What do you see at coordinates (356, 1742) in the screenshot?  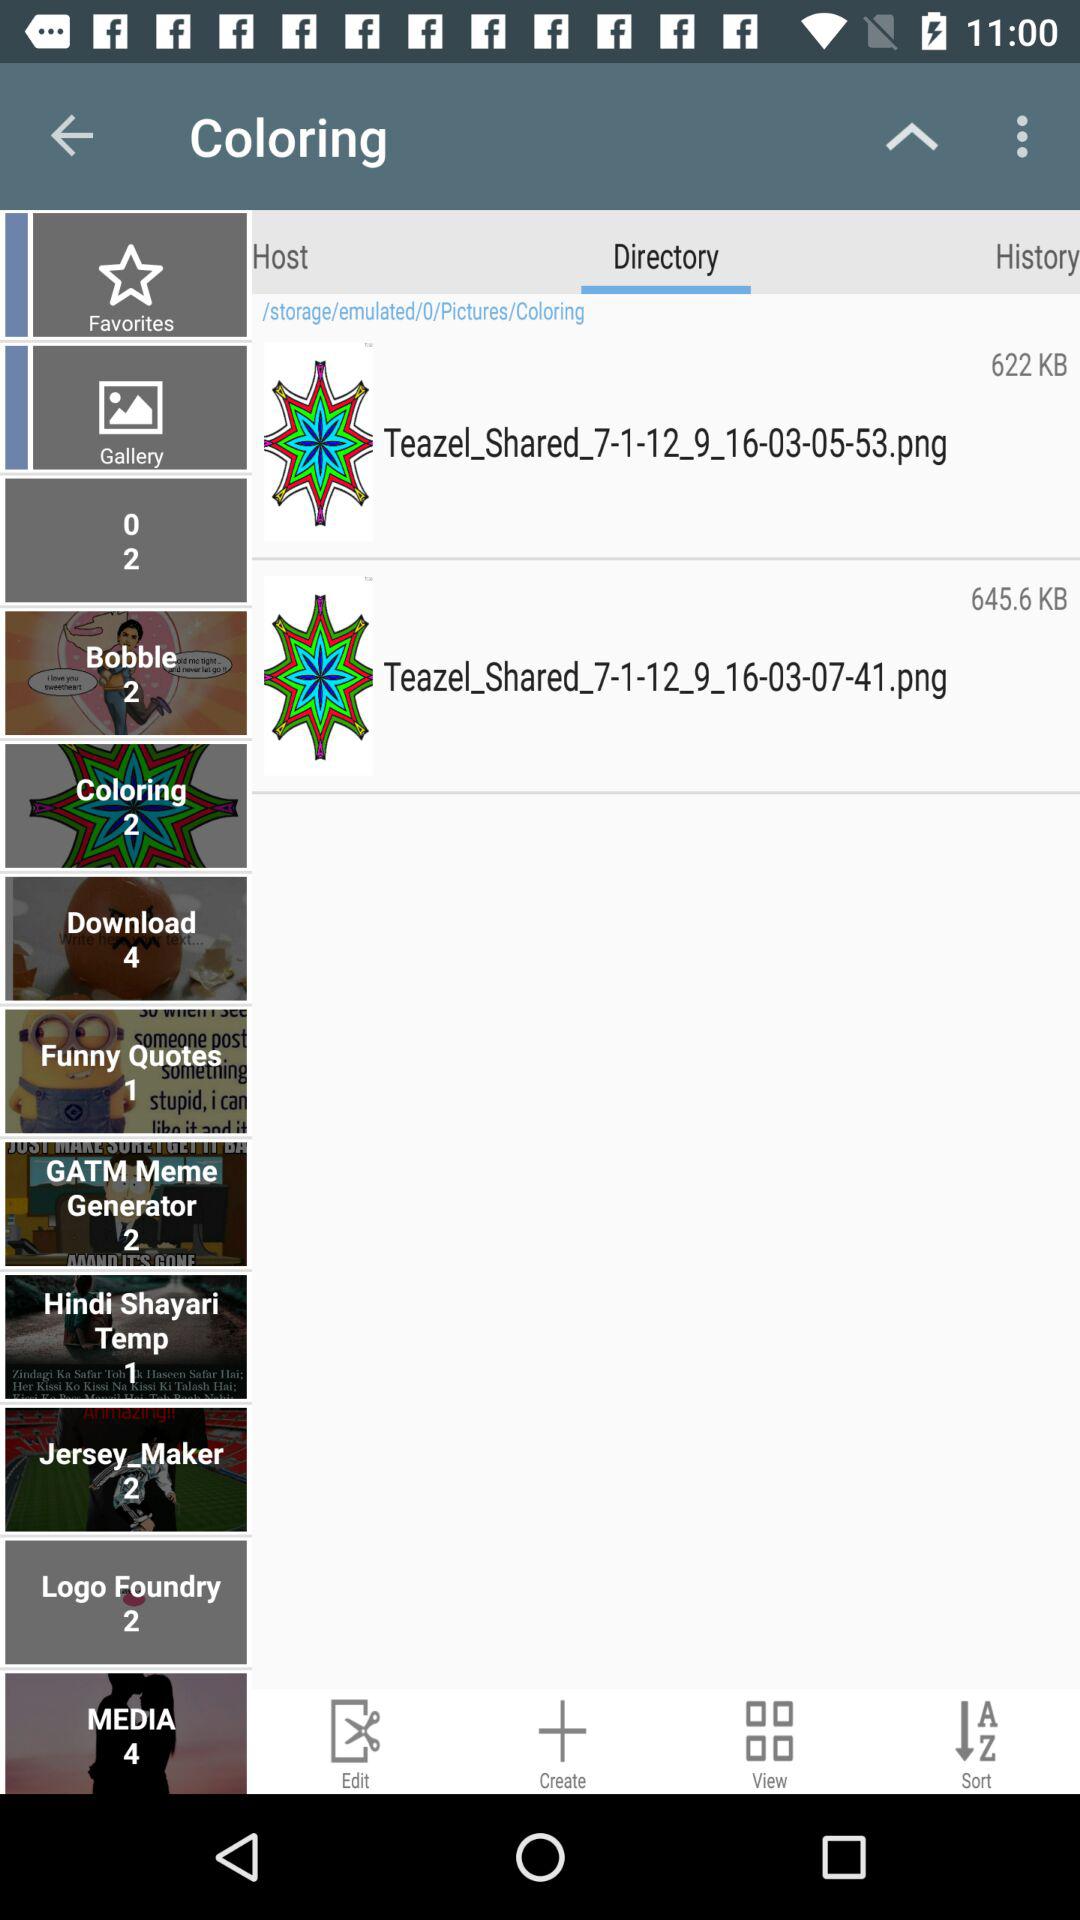 I see `click to edit` at bounding box center [356, 1742].